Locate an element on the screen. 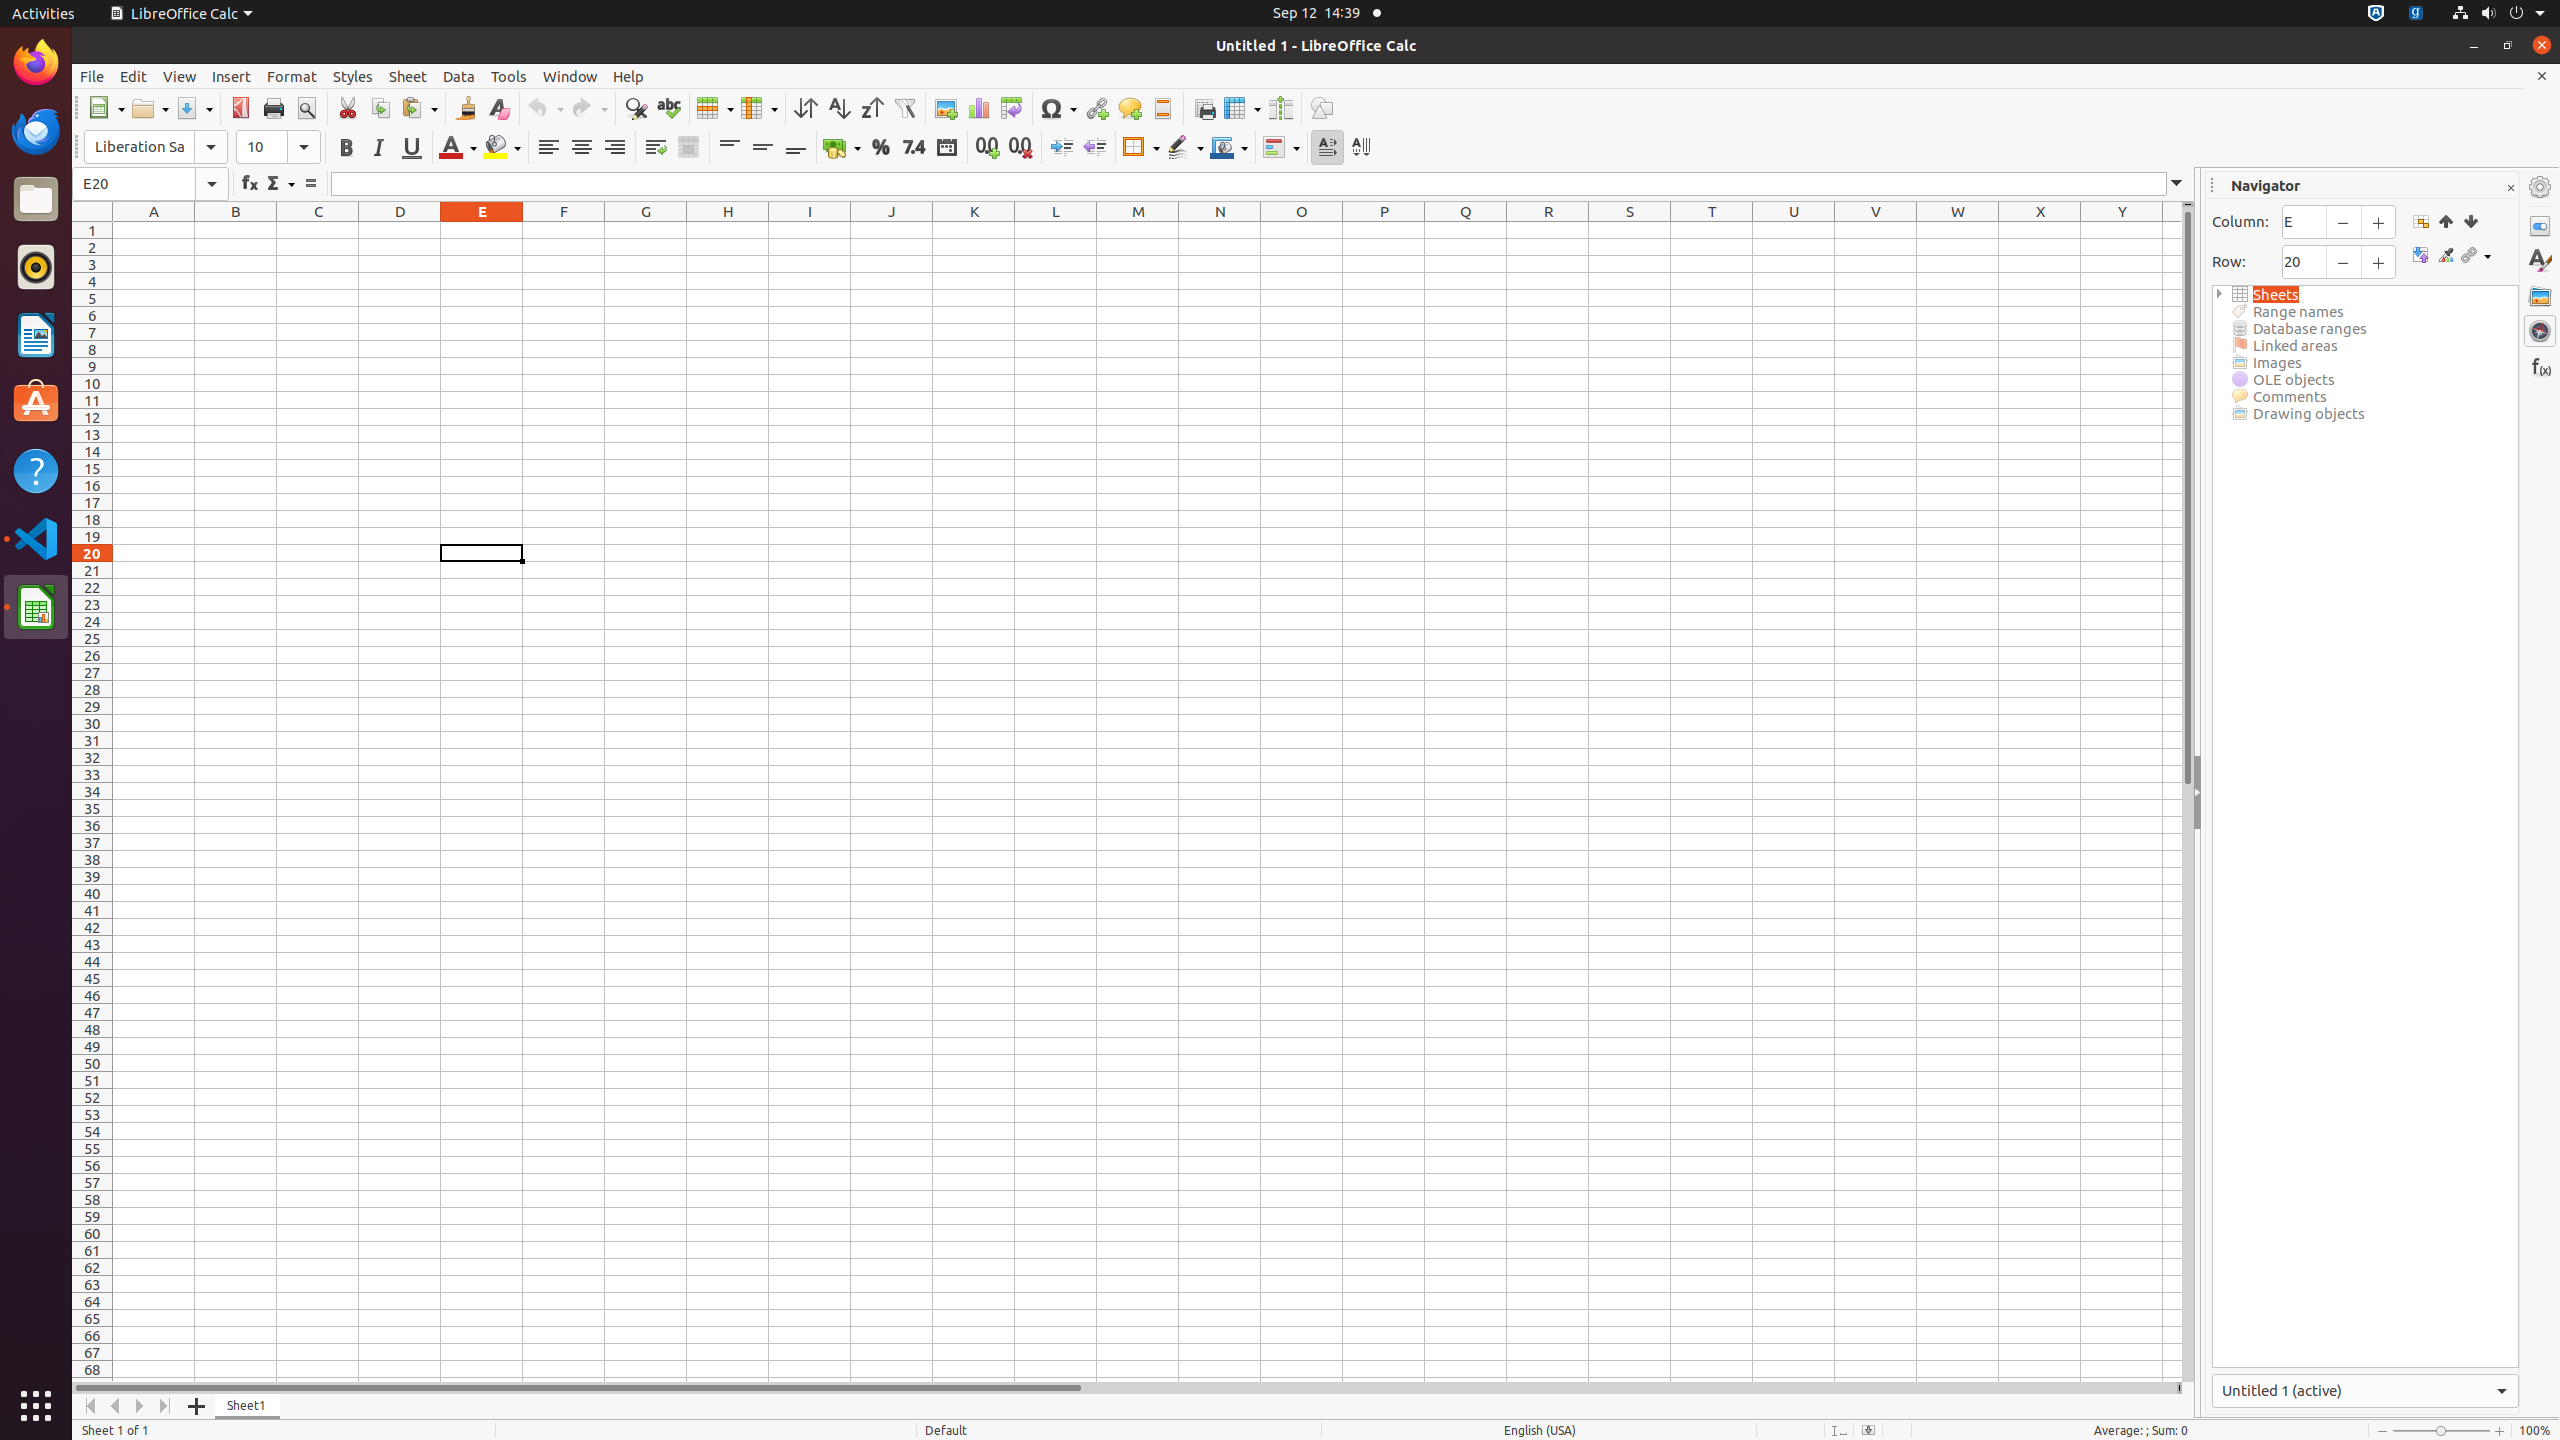  Name Box is located at coordinates (150, 184).